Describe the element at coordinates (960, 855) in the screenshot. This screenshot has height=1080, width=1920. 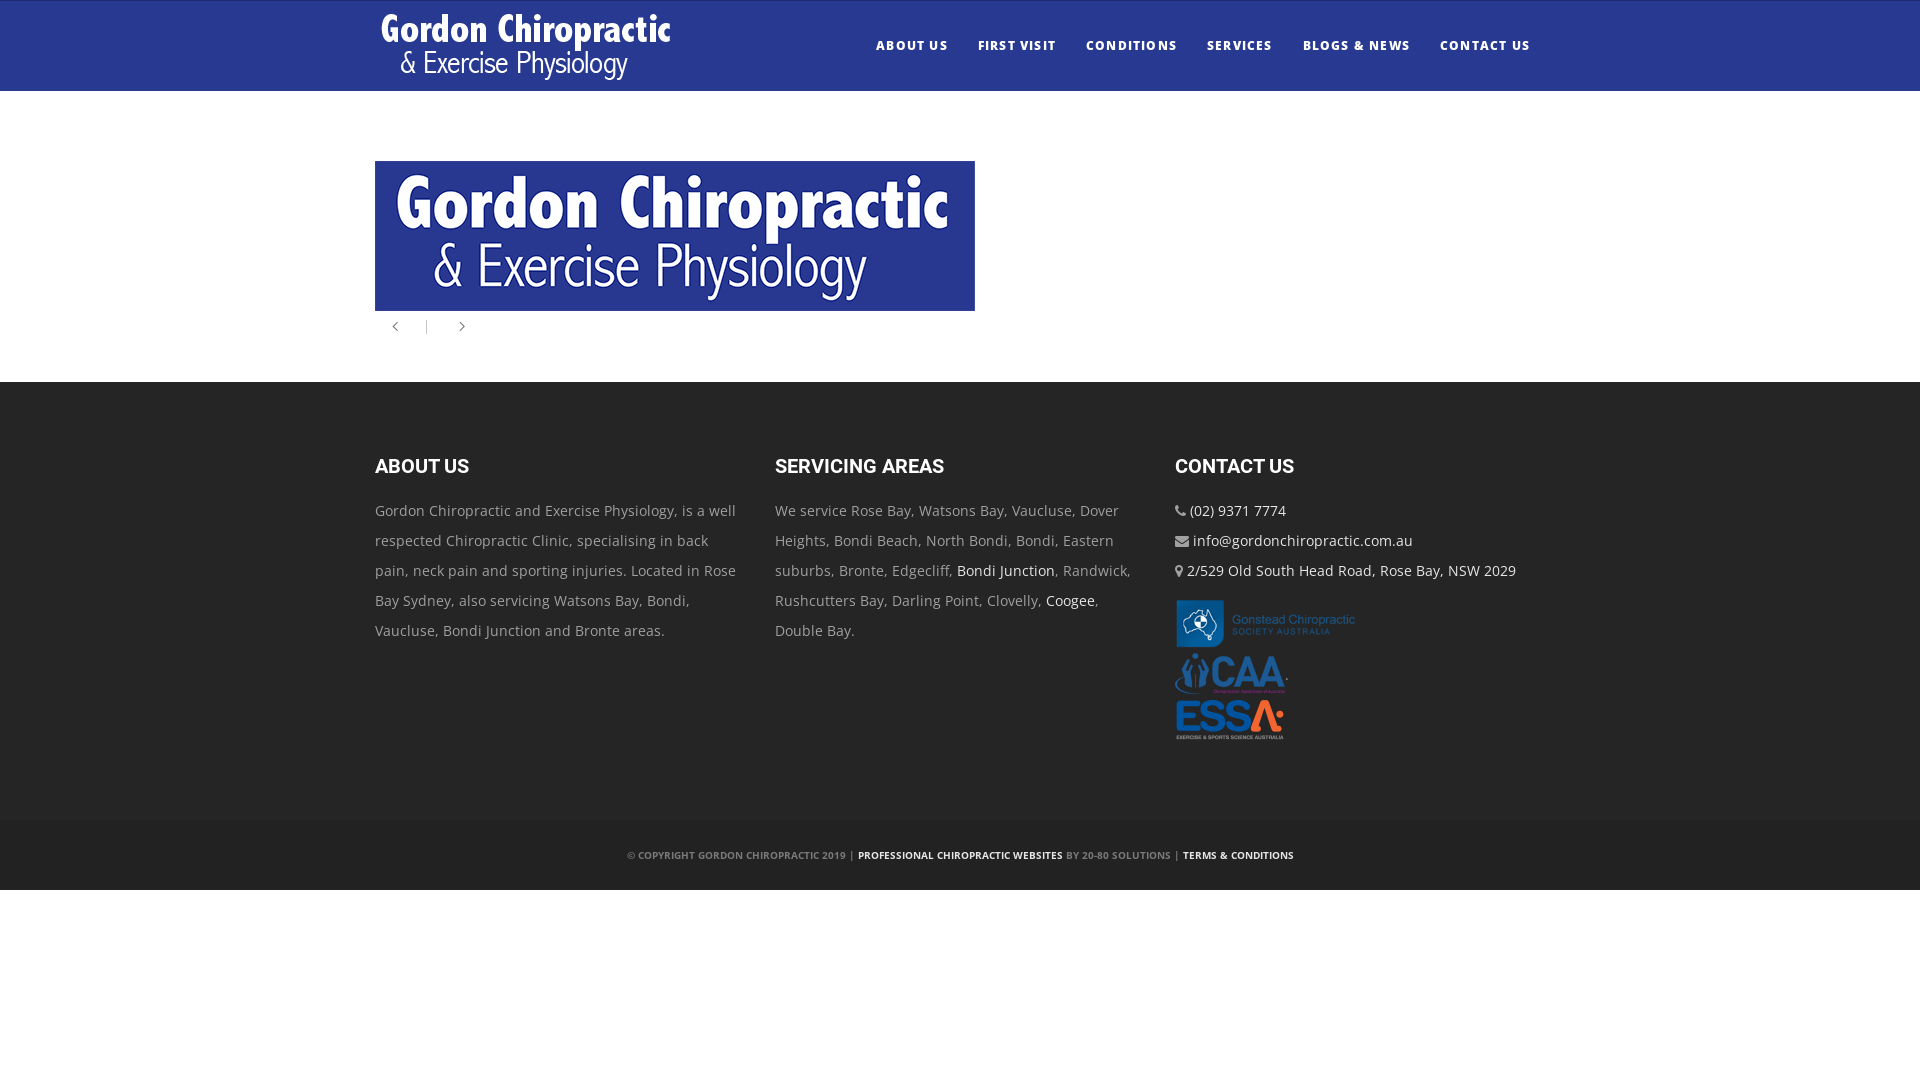
I see `PROFESSIONAL CHIROPRACTIC WEBSITES` at that location.